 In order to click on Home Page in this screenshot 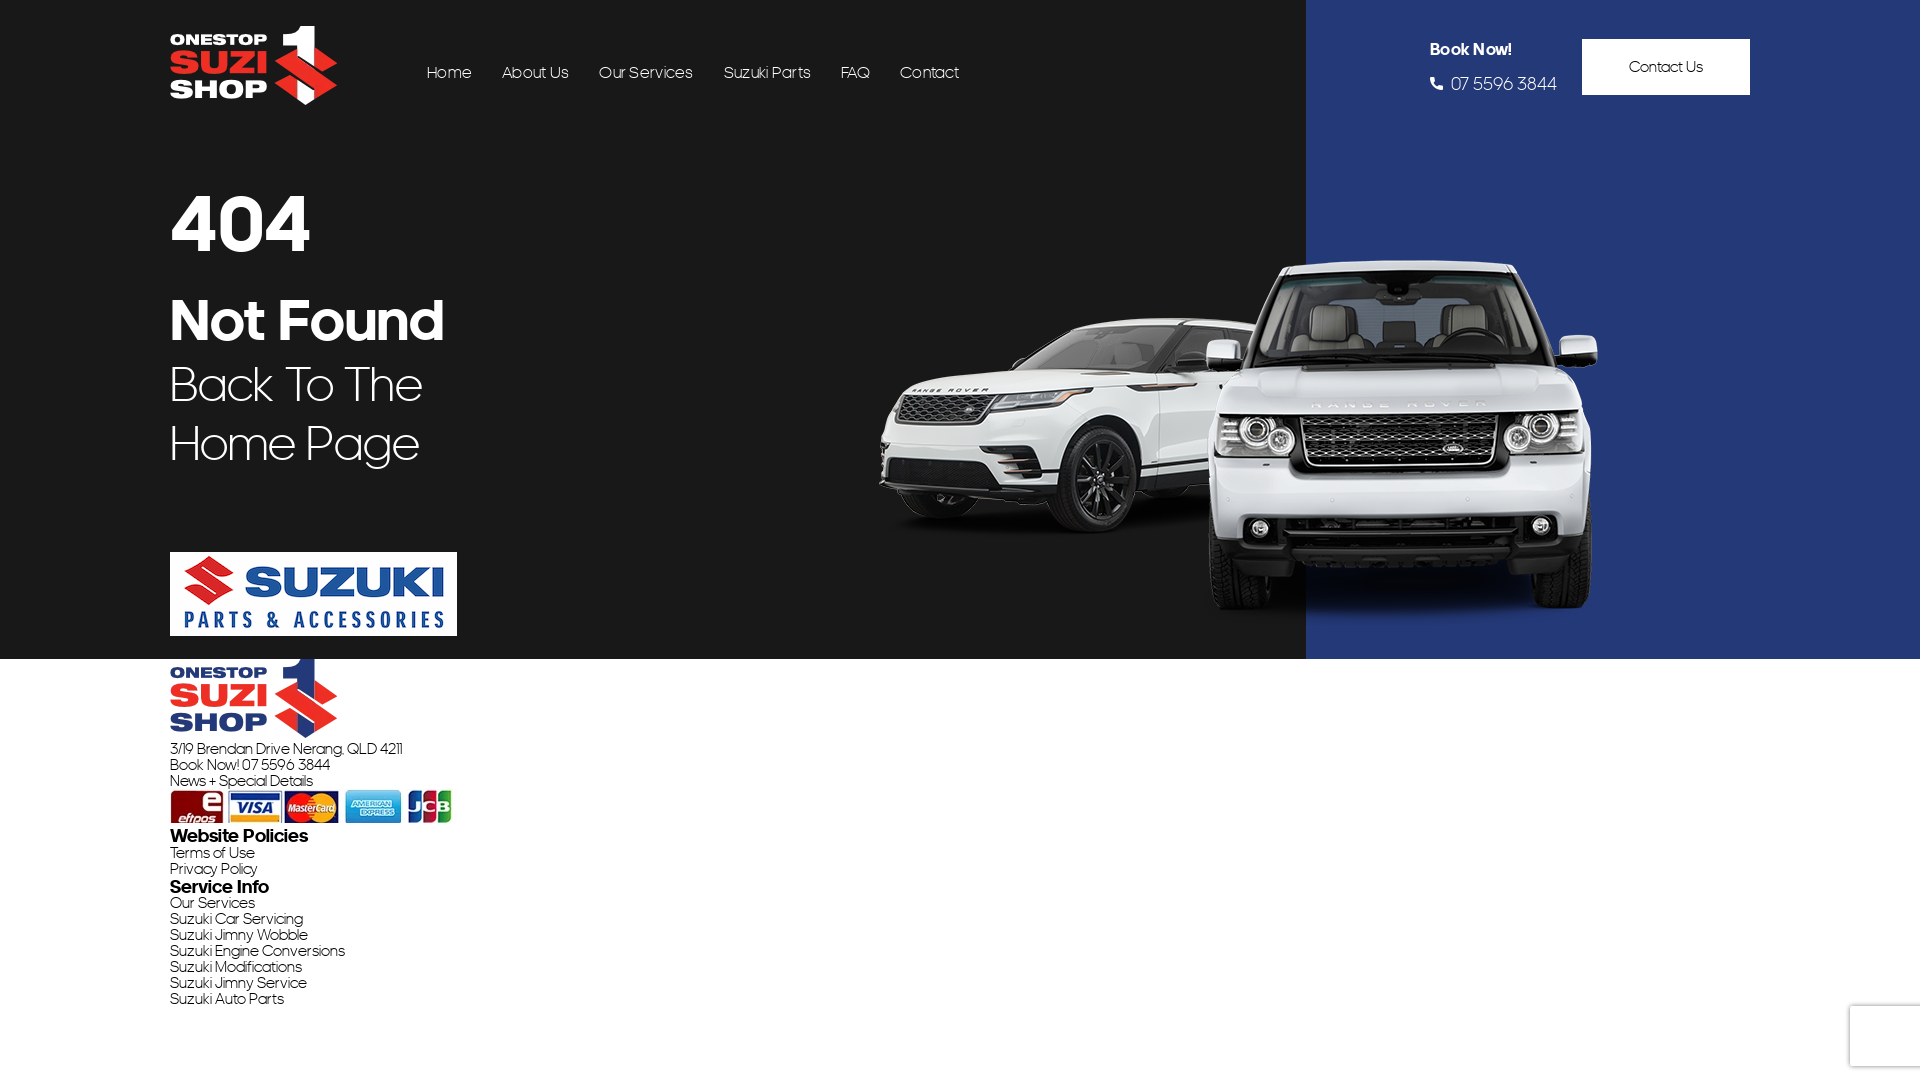, I will do `click(295, 442)`.